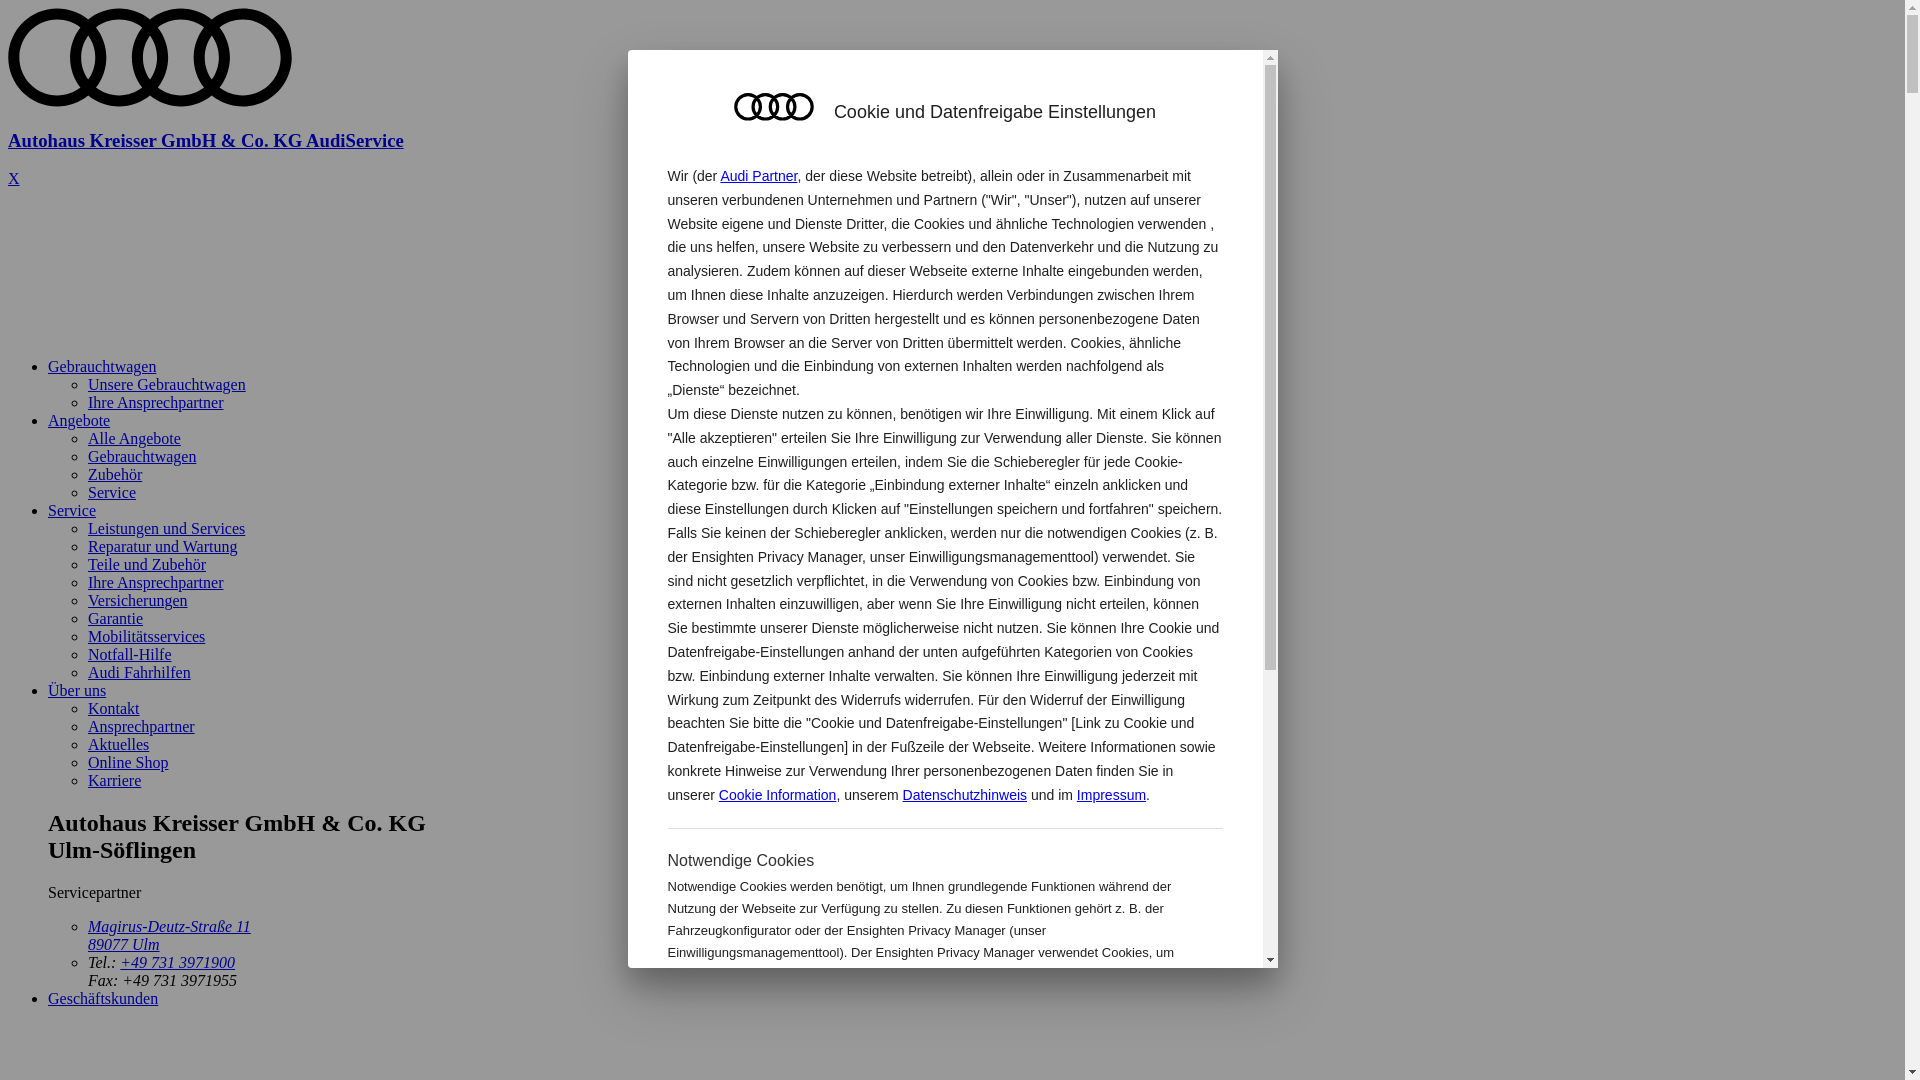 This screenshot has width=1920, height=1080. I want to click on Audi Partner, so click(758, 176).